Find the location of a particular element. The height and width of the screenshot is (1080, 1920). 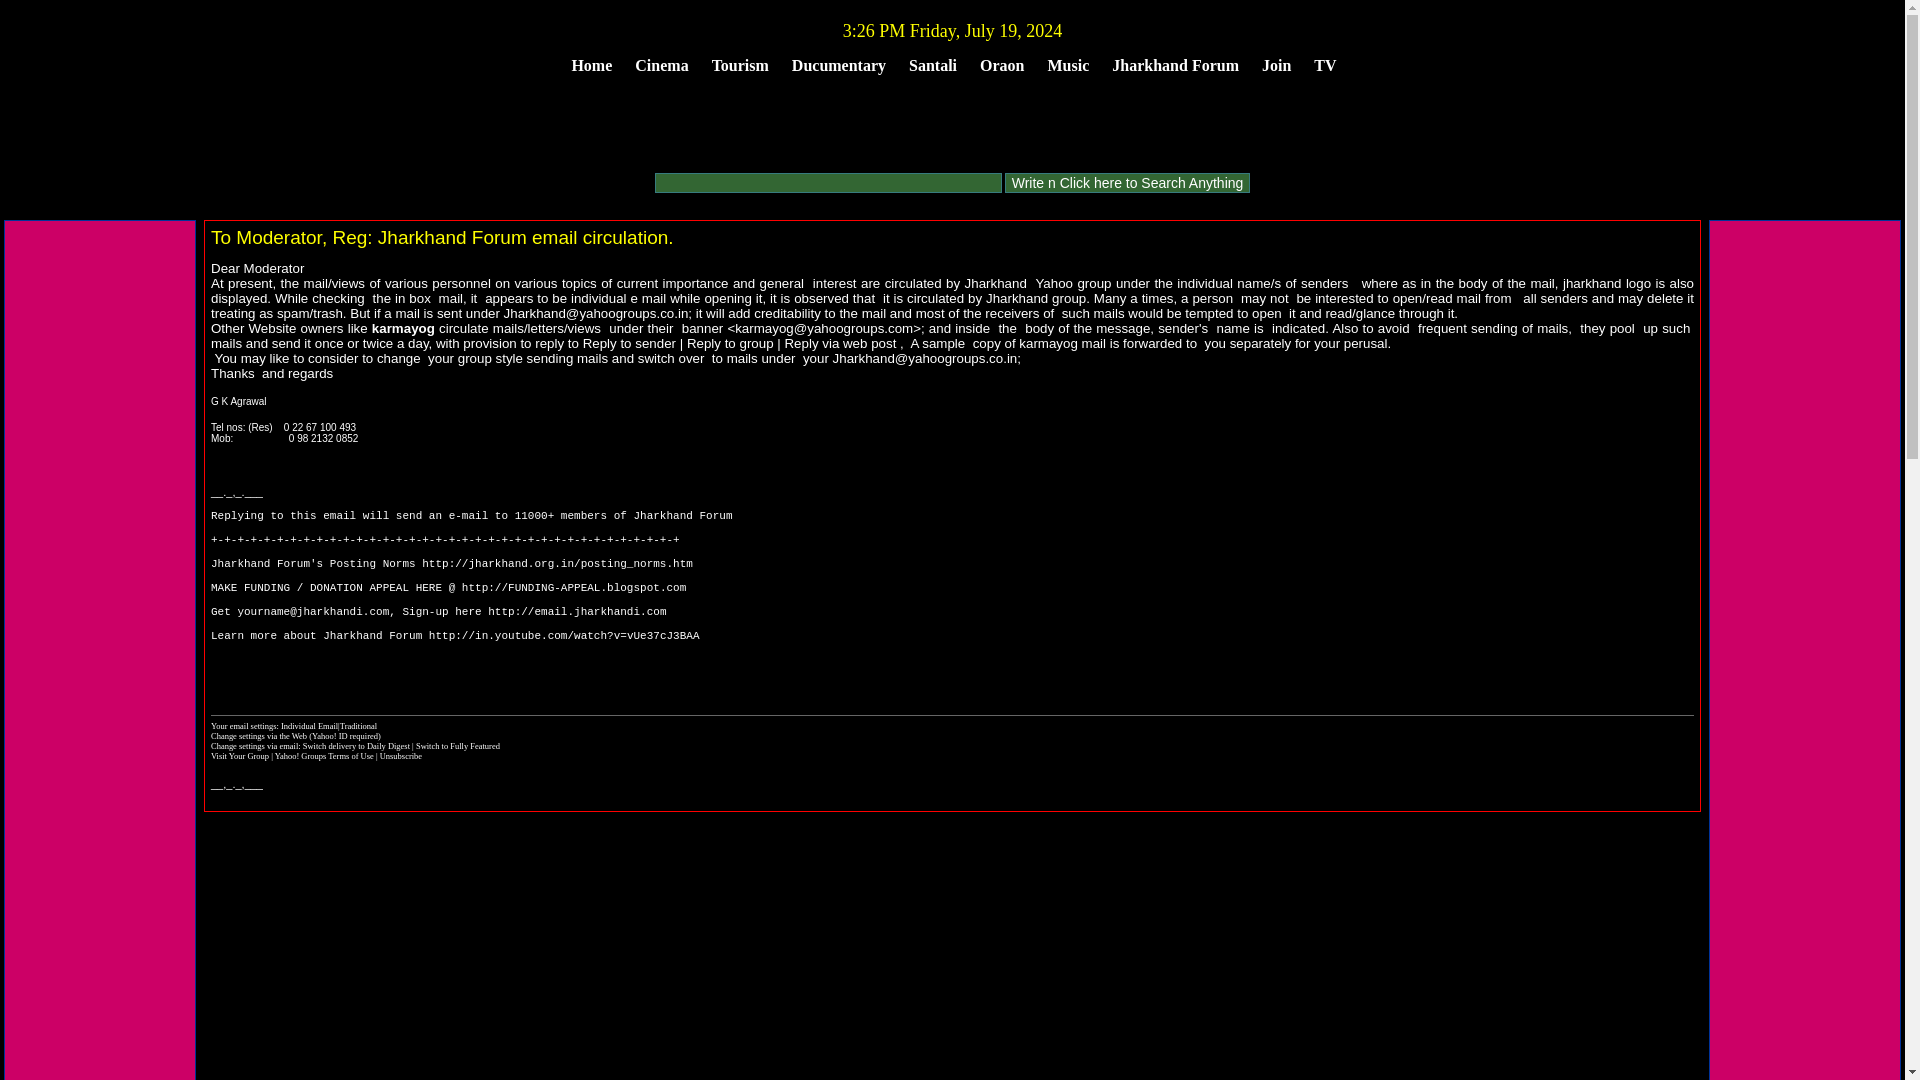

Join is located at coordinates (1276, 65).